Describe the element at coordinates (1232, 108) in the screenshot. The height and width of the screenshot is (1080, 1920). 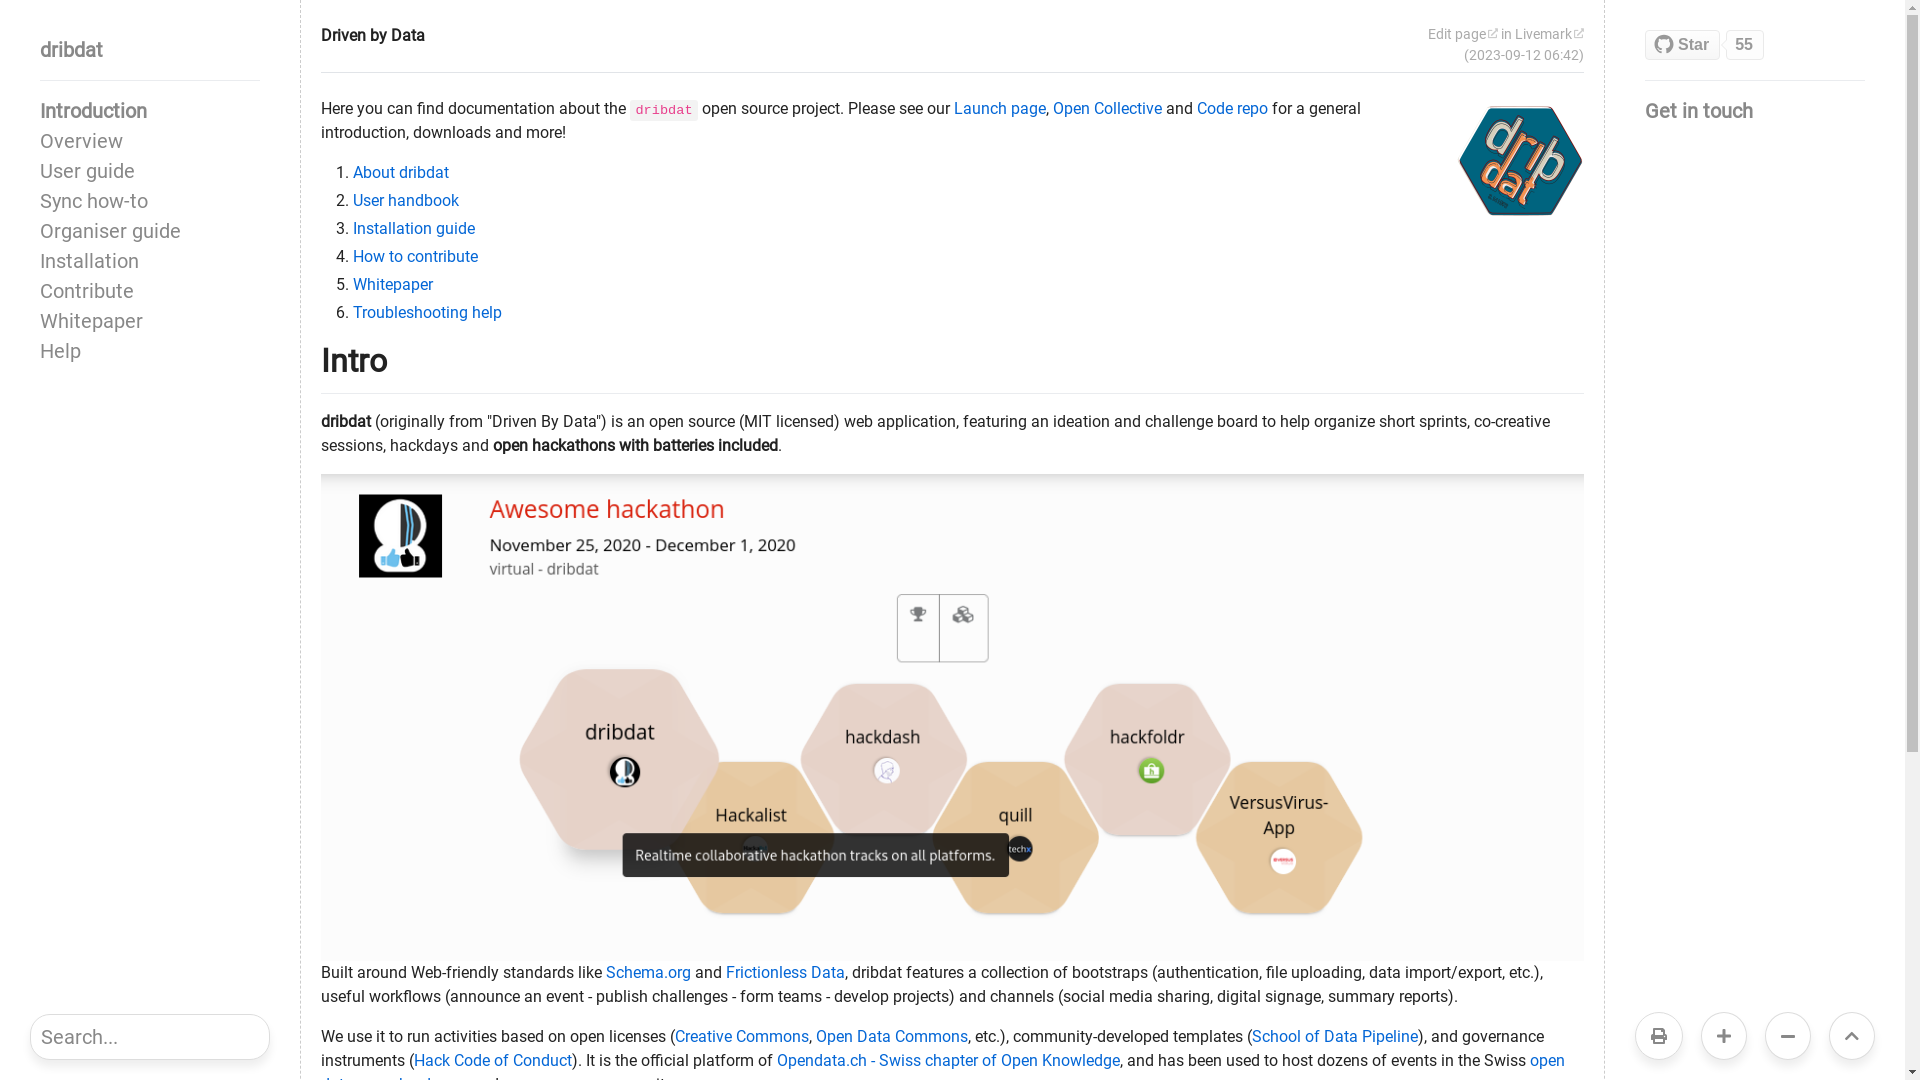
I see `Code repo` at that location.